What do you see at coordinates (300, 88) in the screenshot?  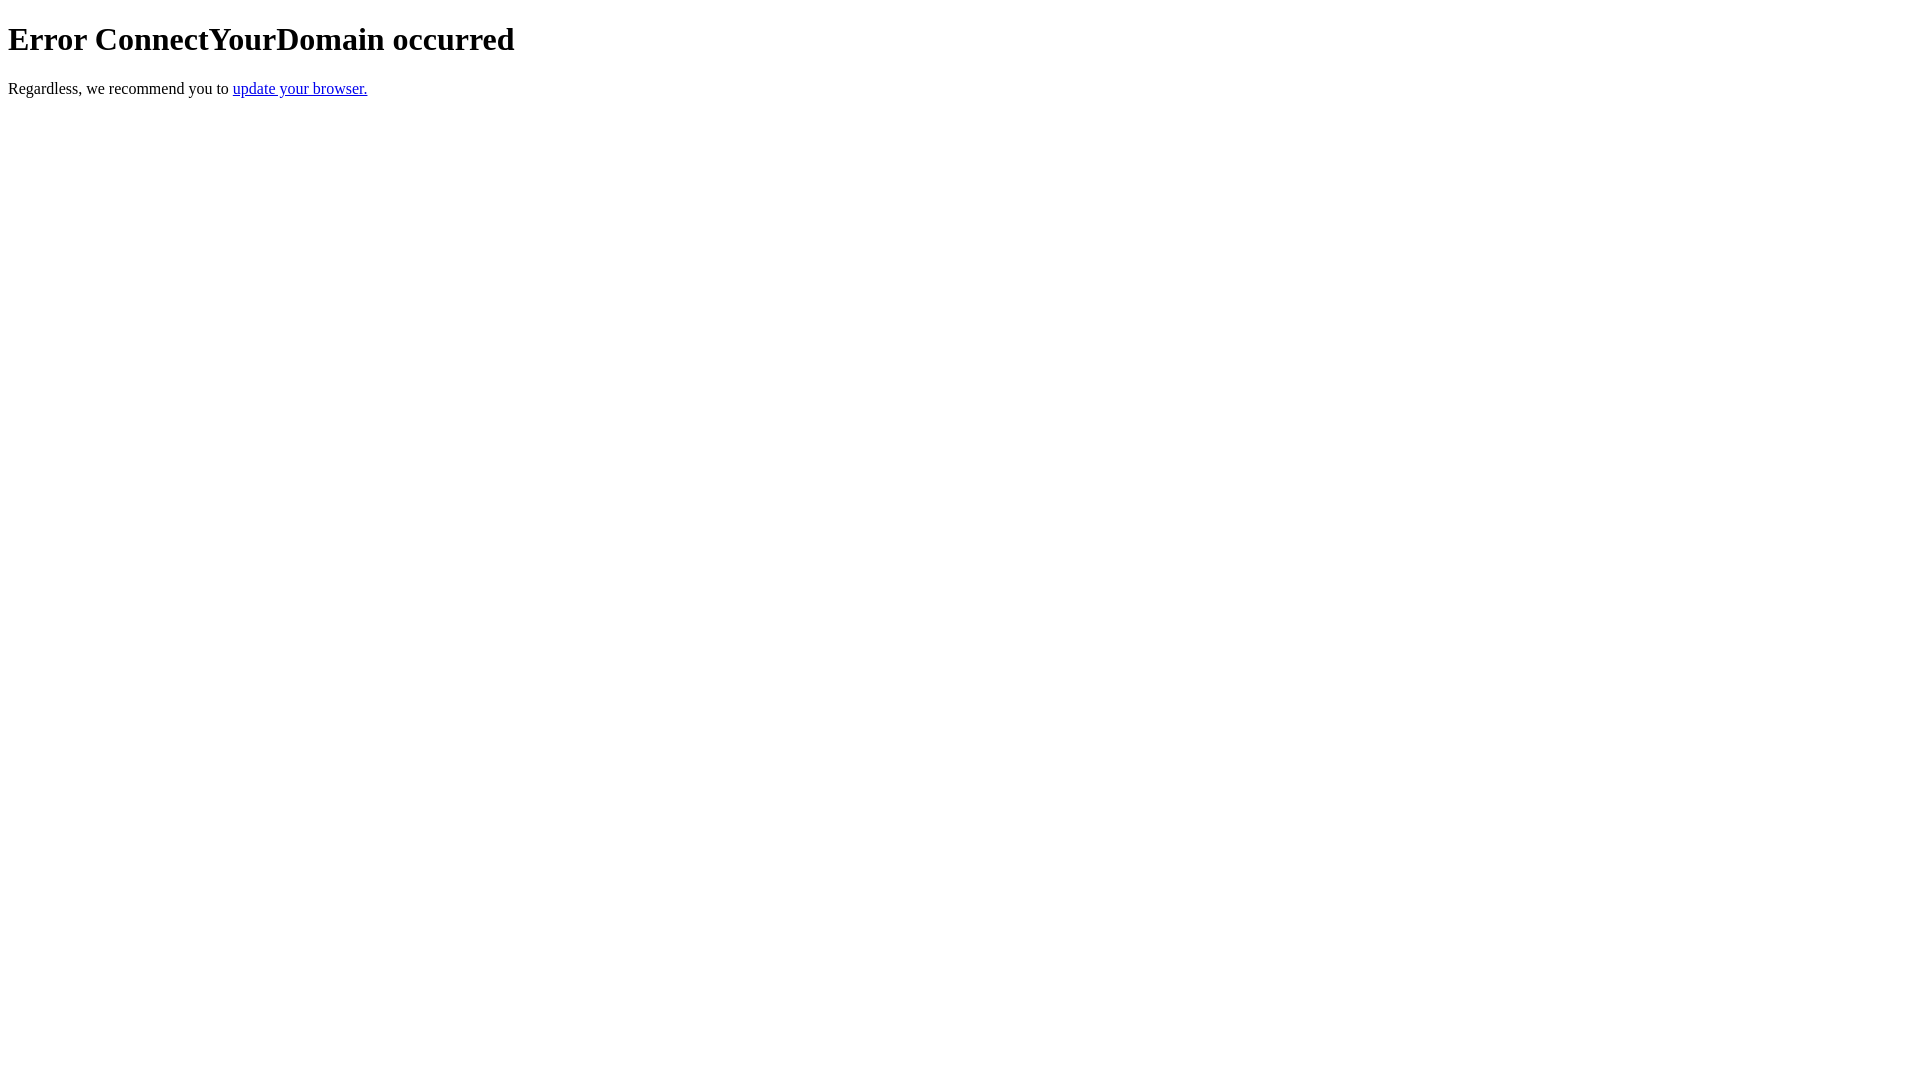 I see `update your browser.` at bounding box center [300, 88].